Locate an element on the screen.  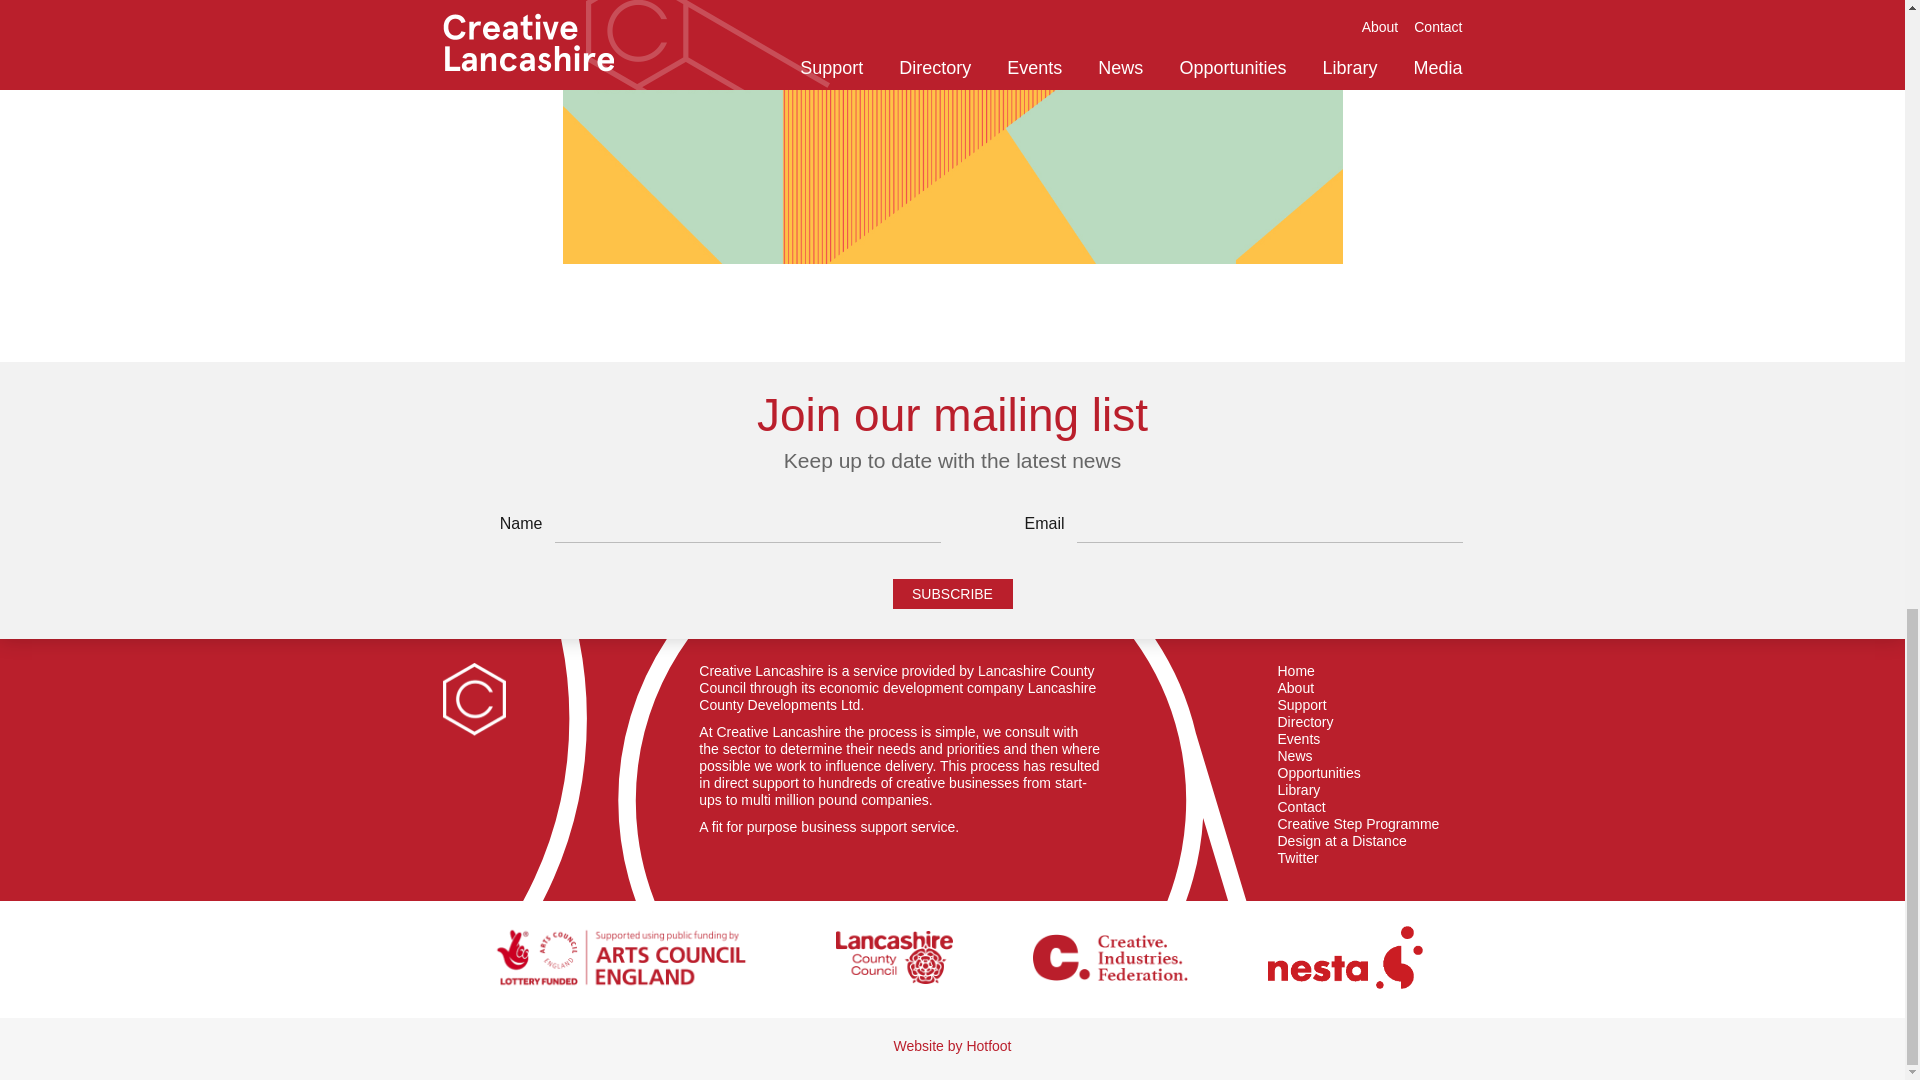
Home is located at coordinates (1296, 672).